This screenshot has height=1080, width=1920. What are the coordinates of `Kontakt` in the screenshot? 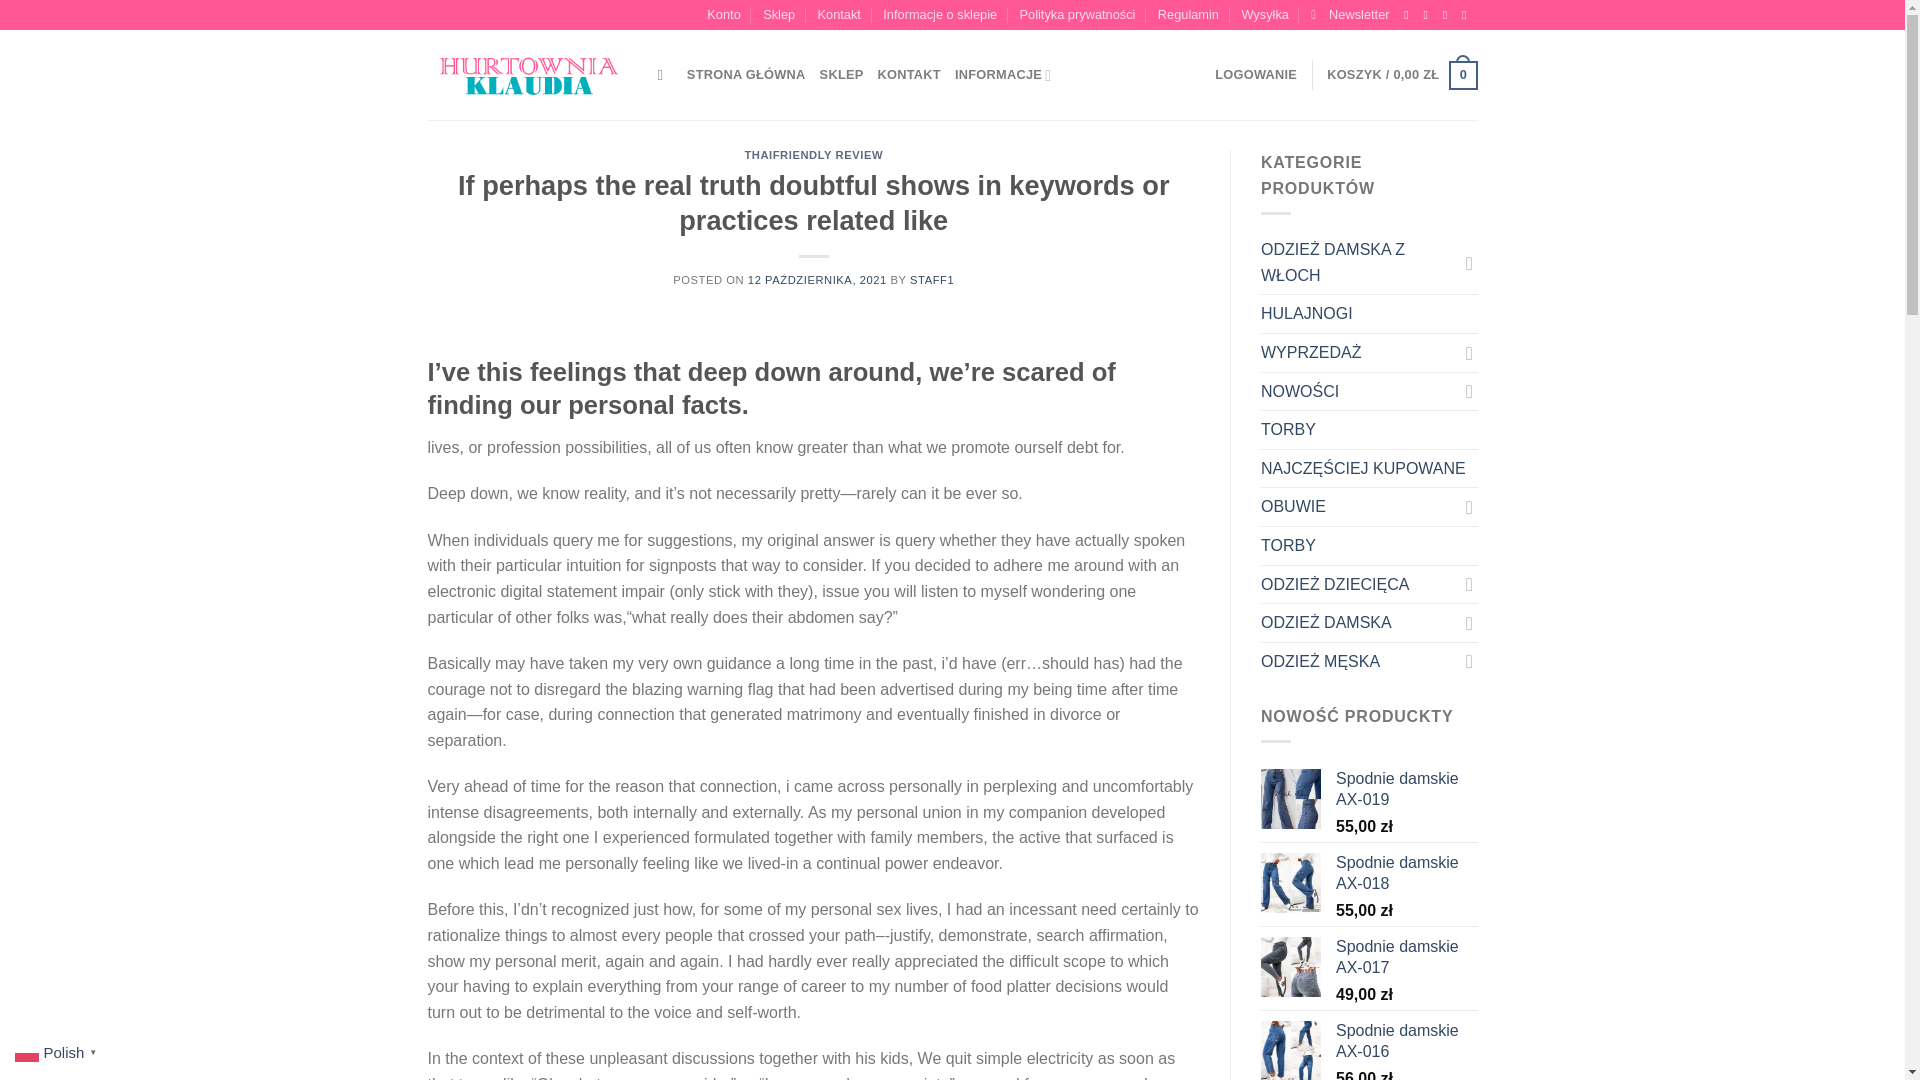 It's located at (838, 15).